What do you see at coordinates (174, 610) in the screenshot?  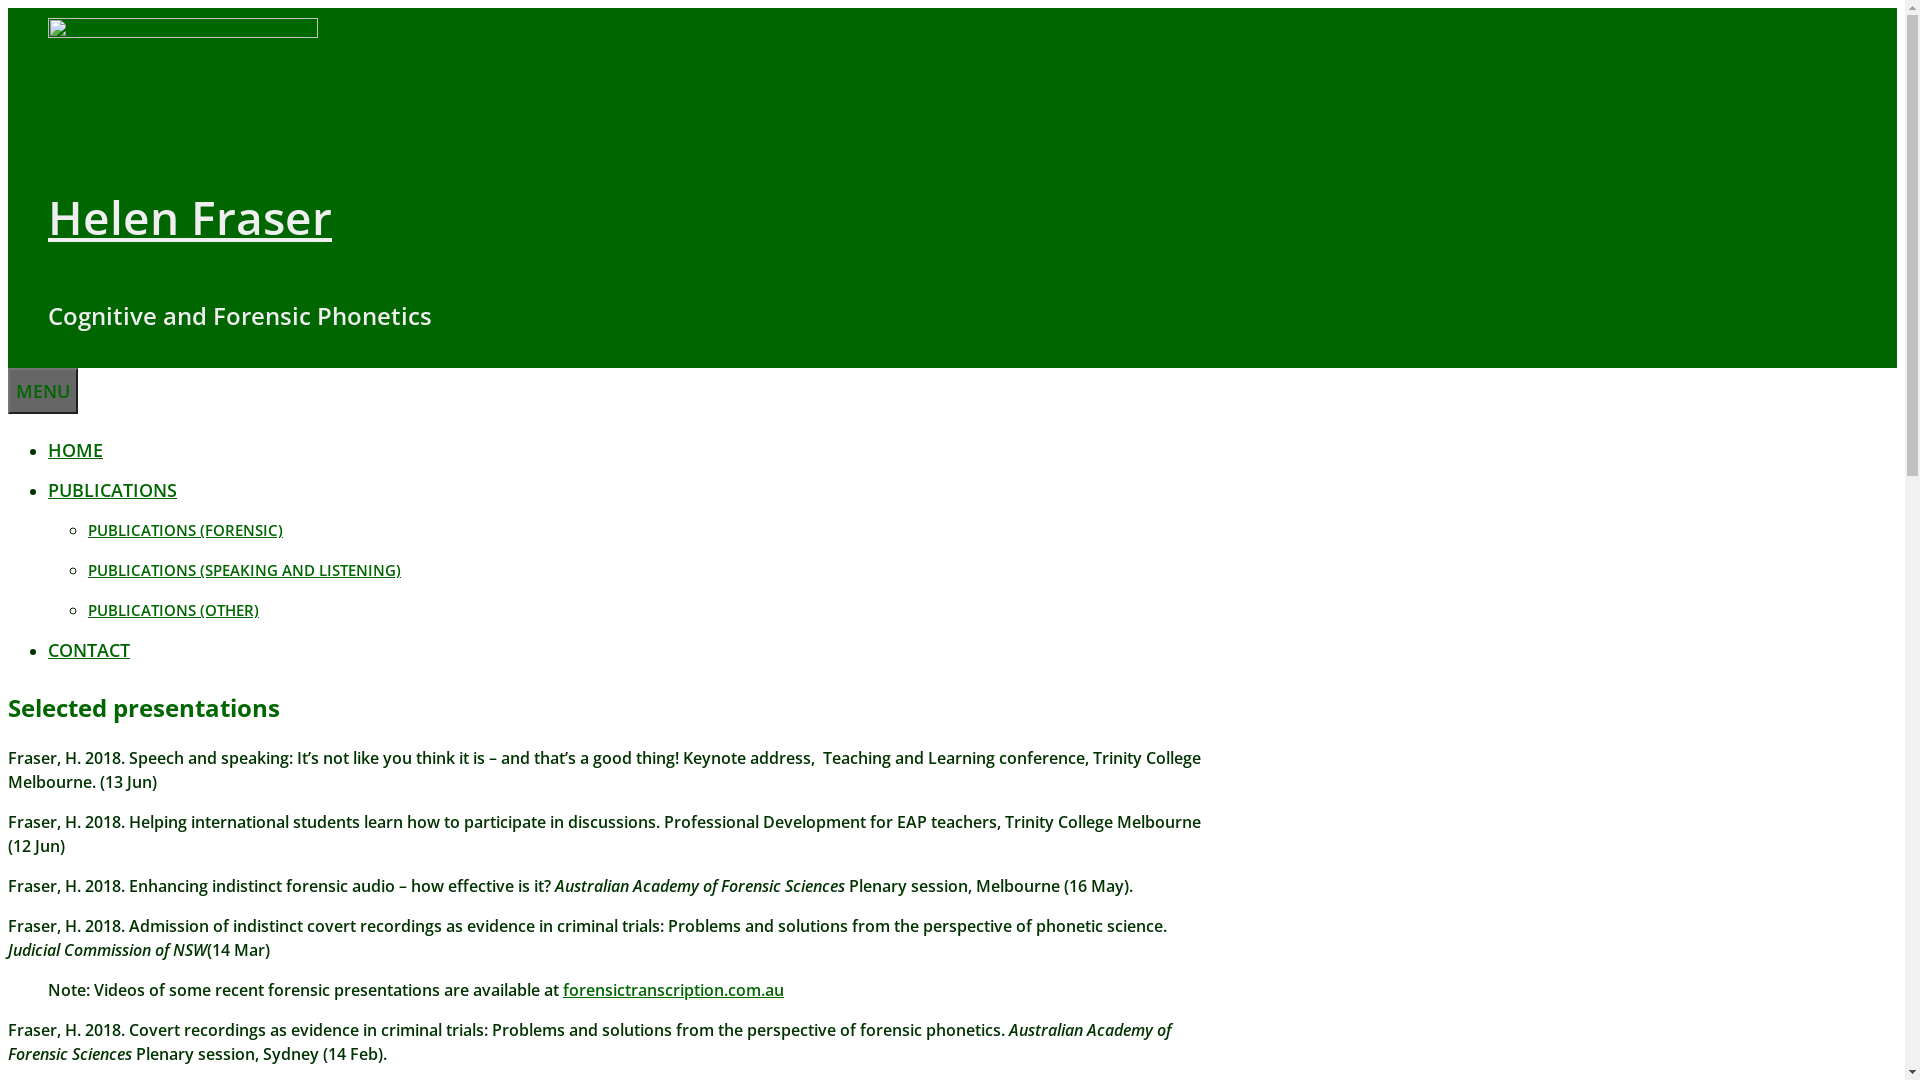 I see `PUBLICATIONS (OTHER)` at bounding box center [174, 610].